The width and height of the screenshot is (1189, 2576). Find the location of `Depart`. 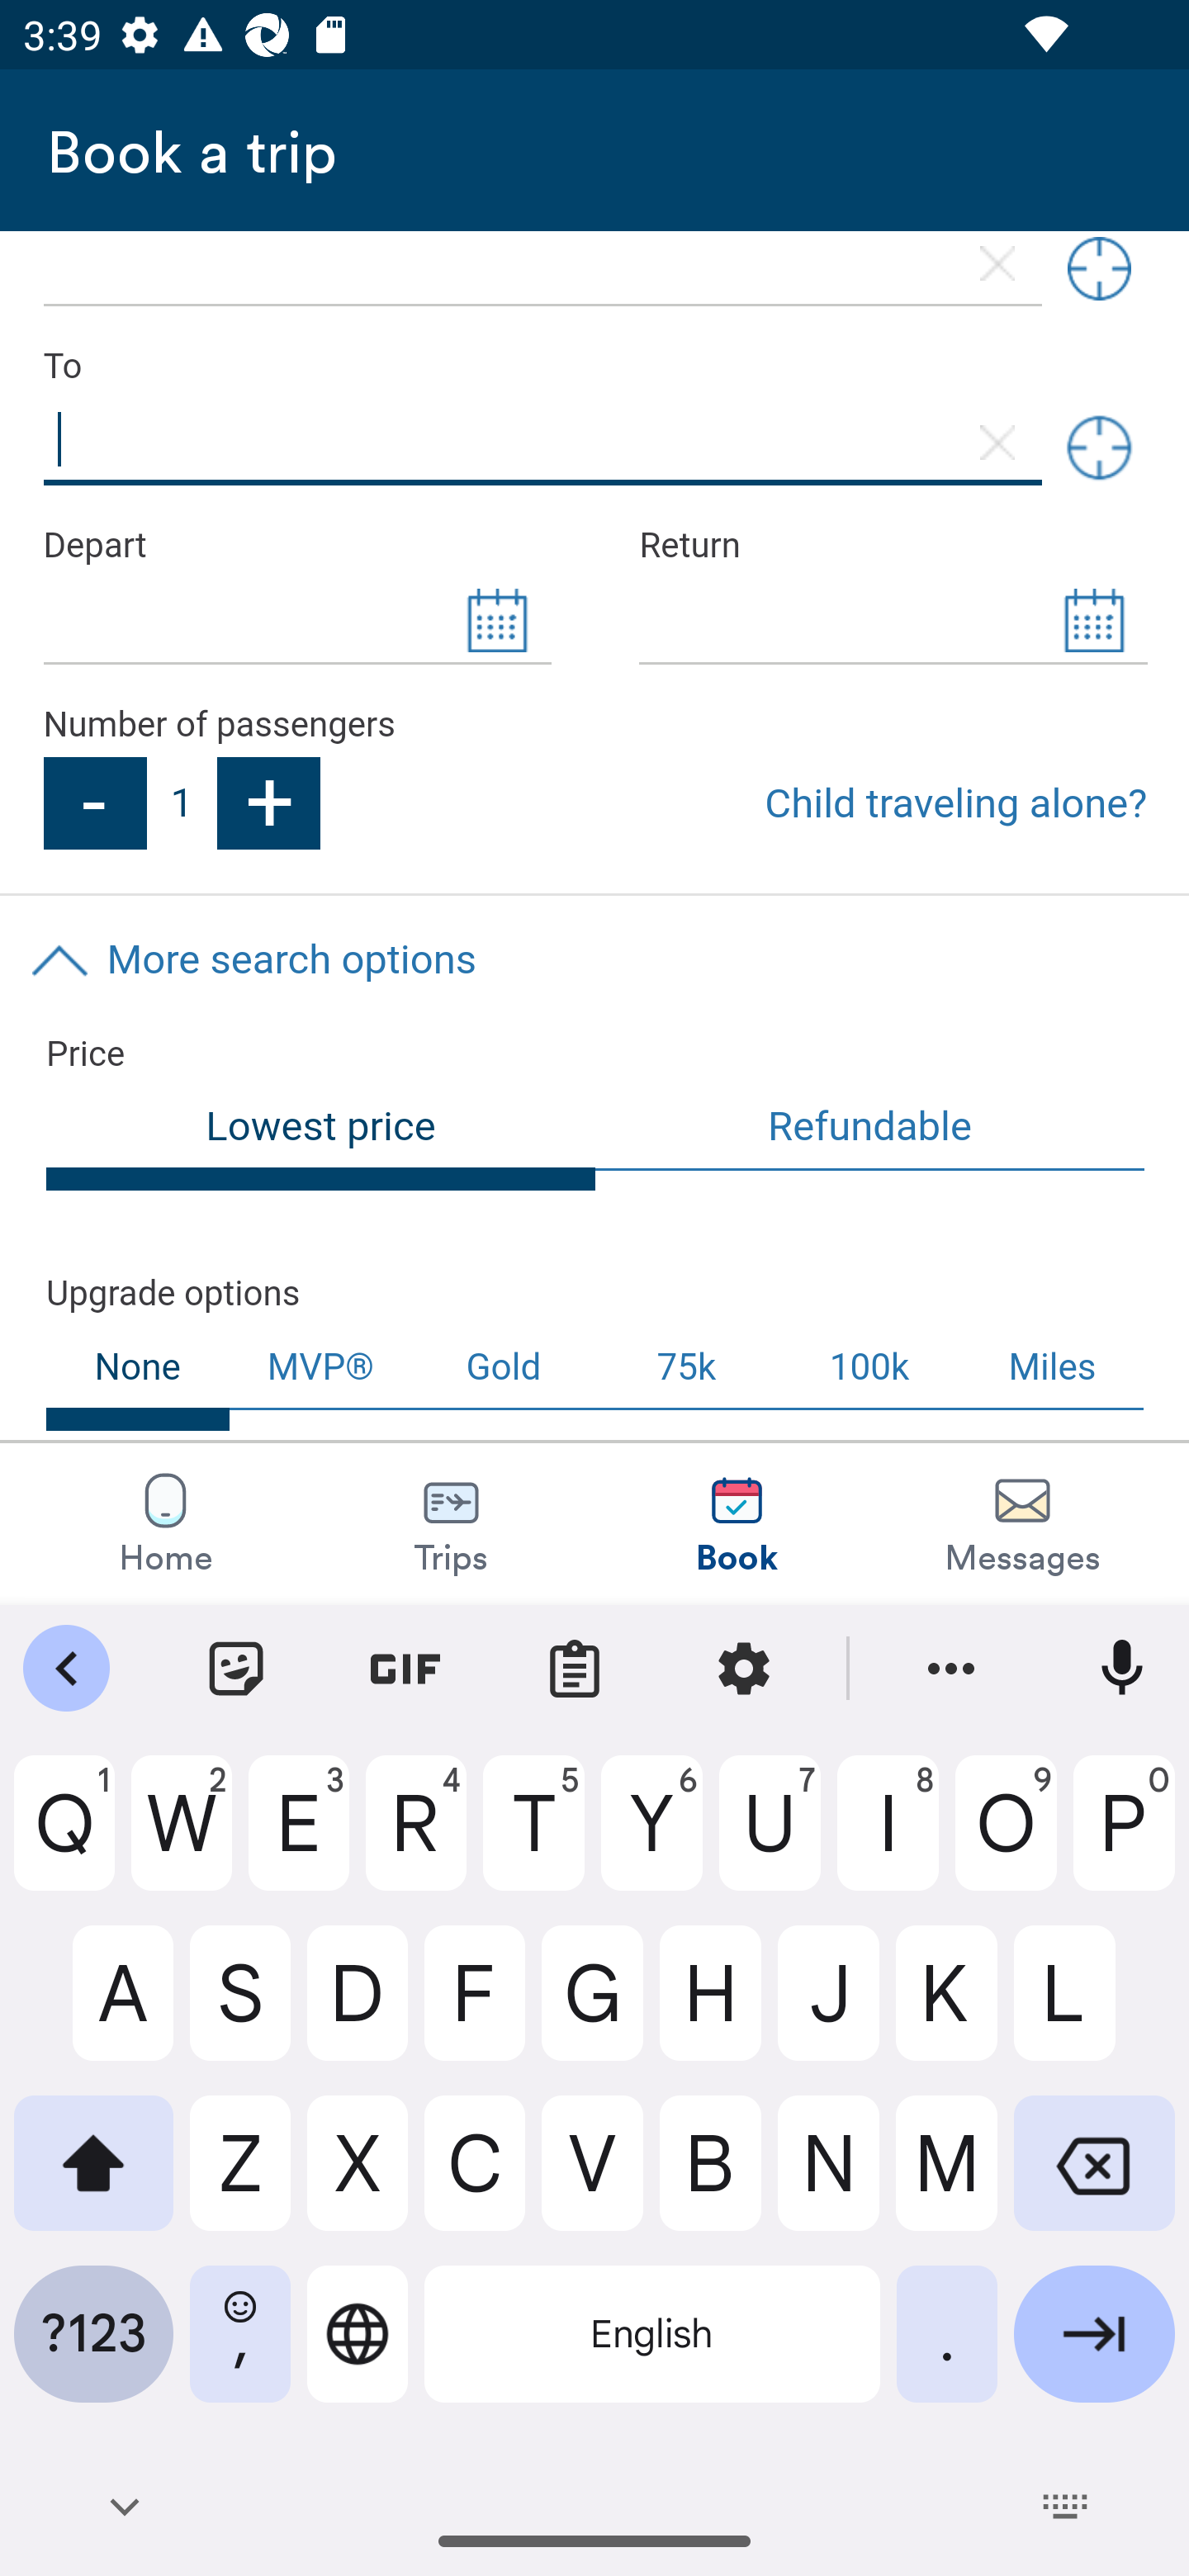

Depart is located at coordinates (296, 546).